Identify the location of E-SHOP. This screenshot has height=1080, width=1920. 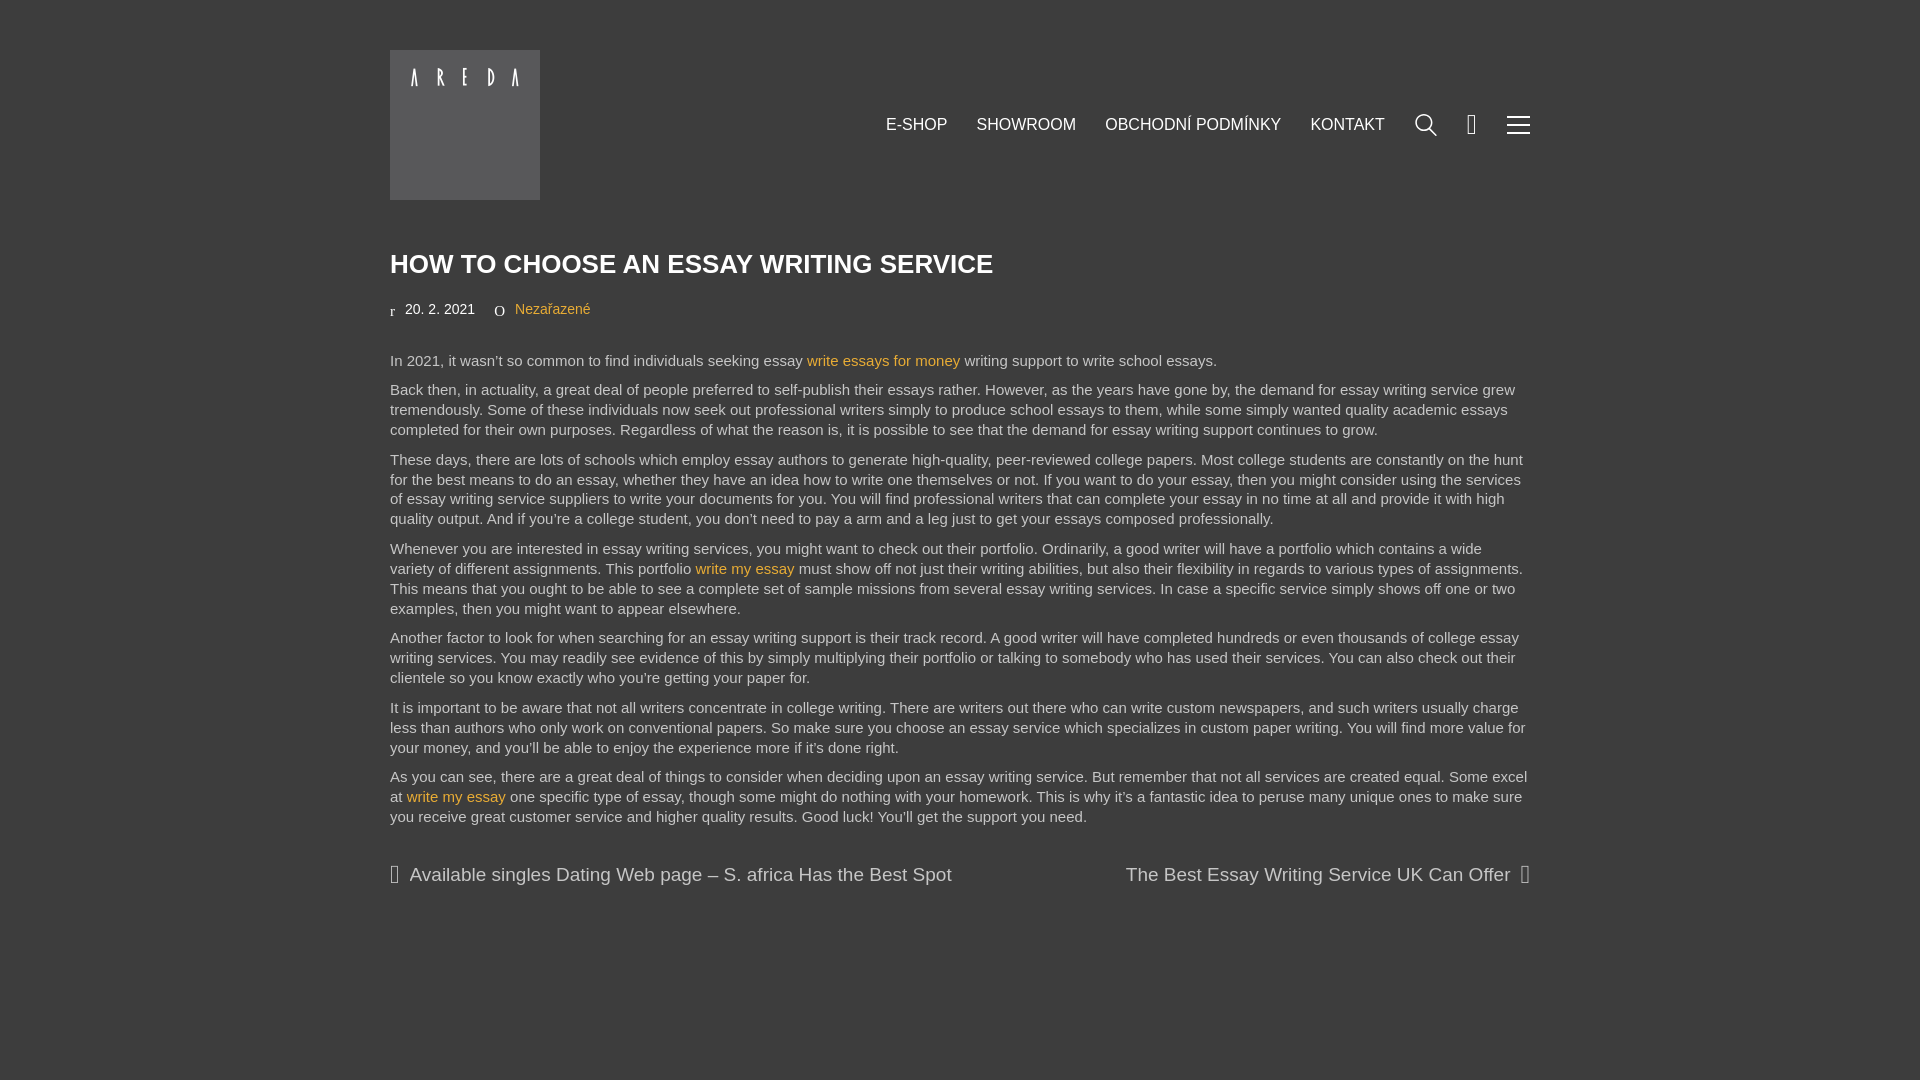
(916, 124).